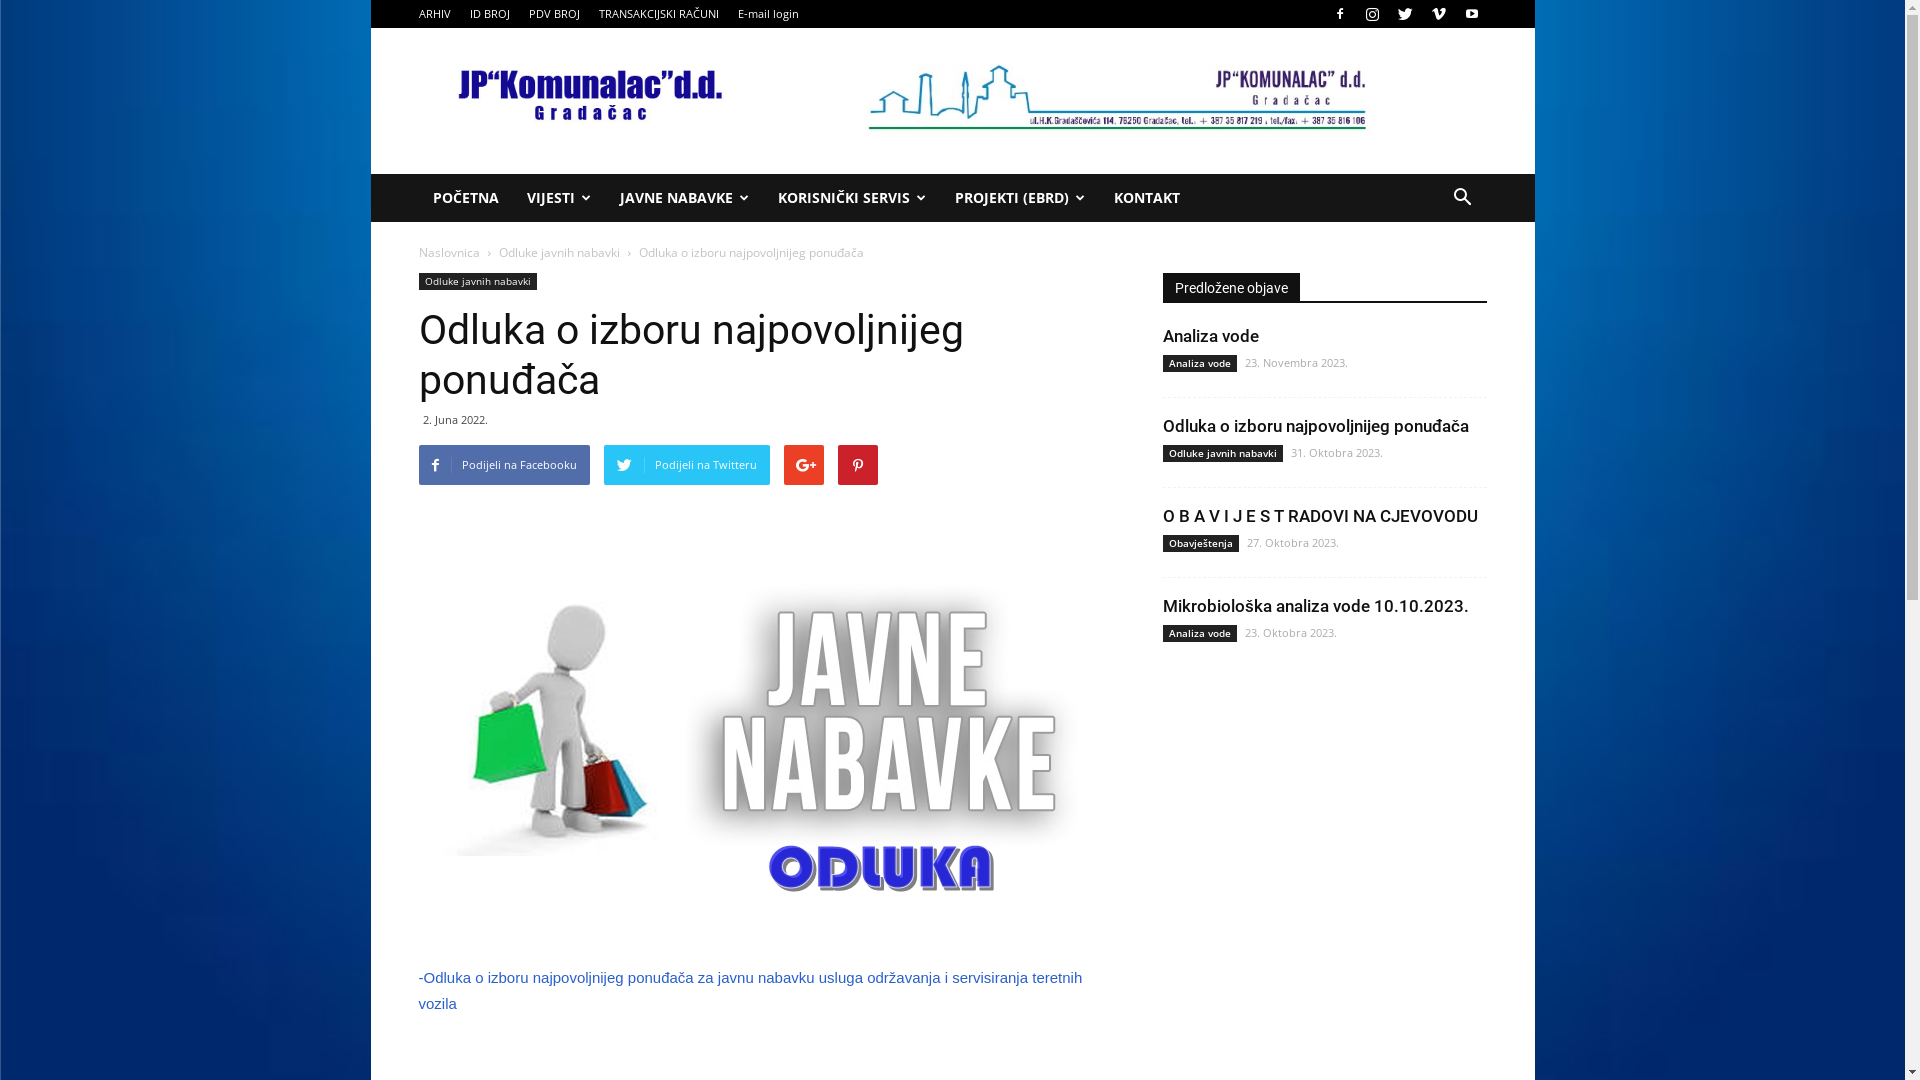 This screenshot has width=1920, height=1080. Describe the element at coordinates (477, 282) in the screenshot. I see `Odluke javnih nabavki` at that location.